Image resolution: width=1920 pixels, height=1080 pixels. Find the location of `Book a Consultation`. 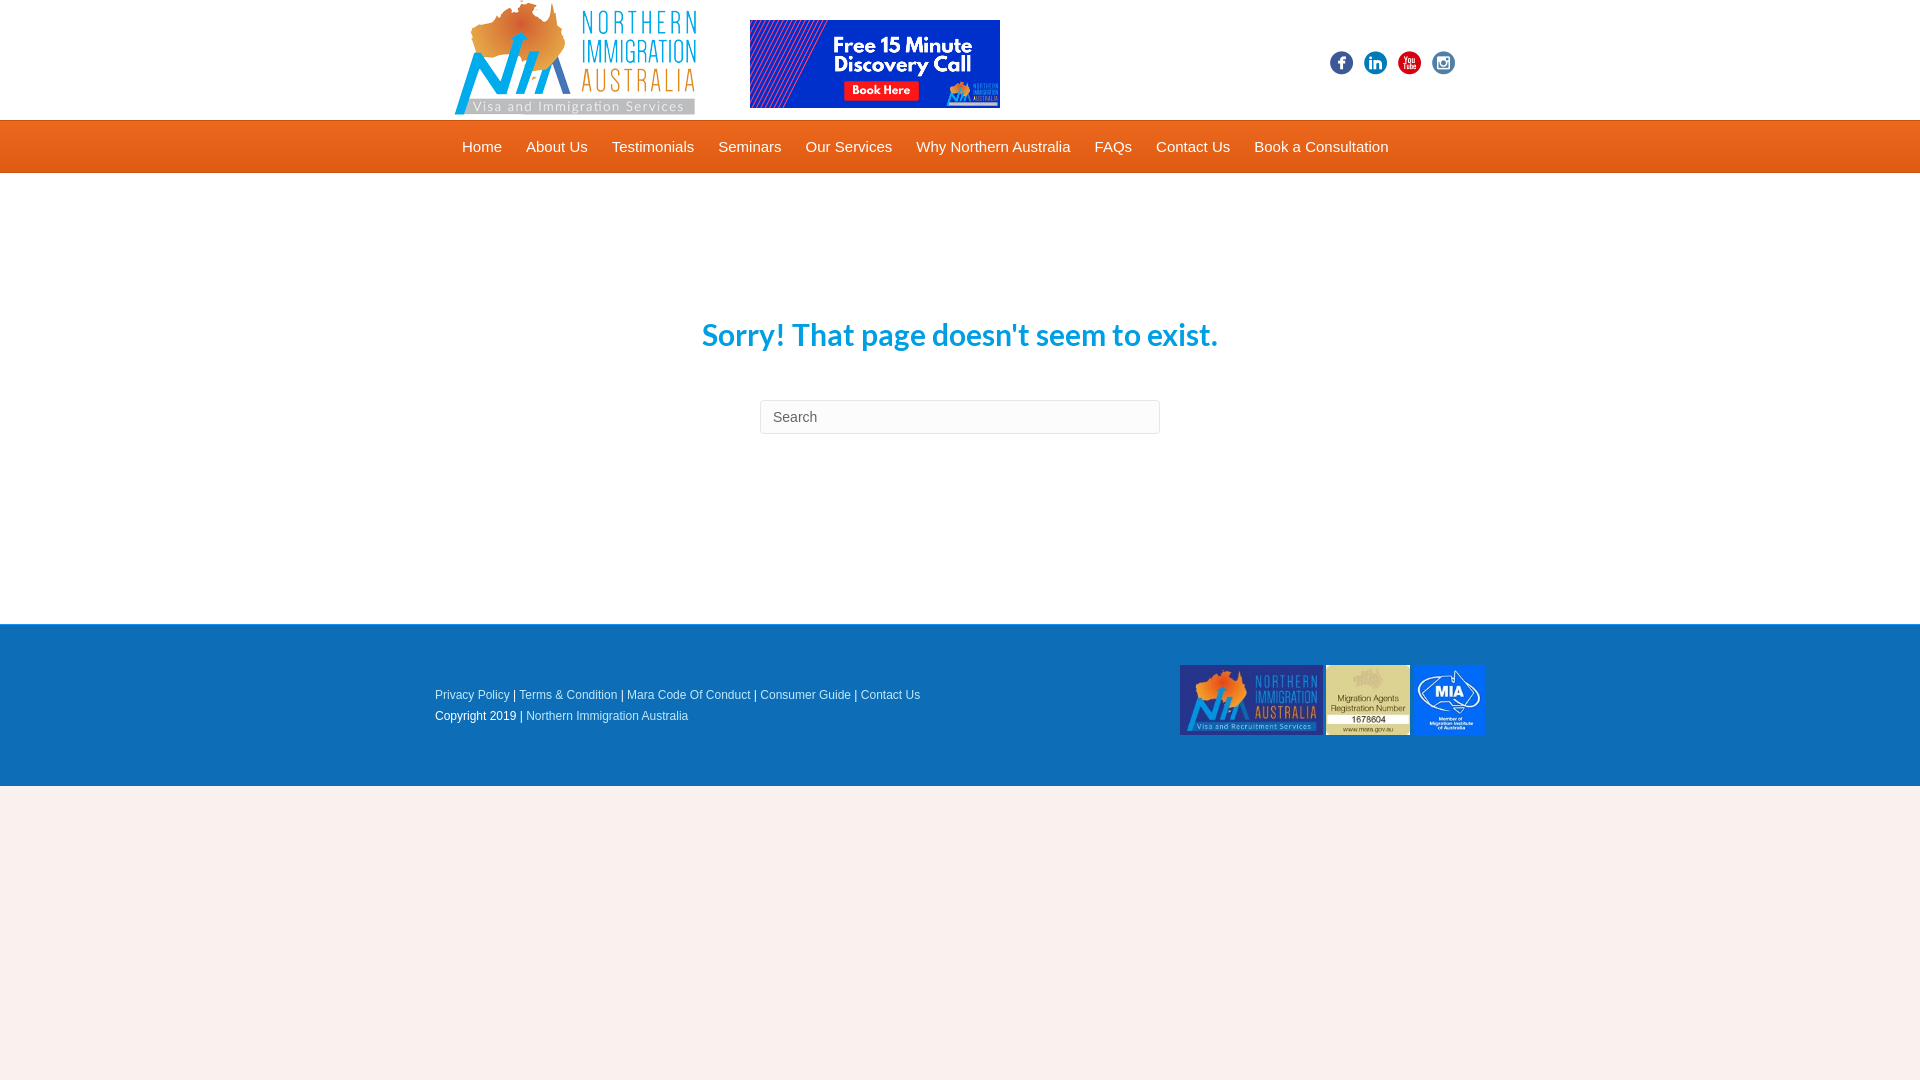

Book a Consultation is located at coordinates (1321, 146).